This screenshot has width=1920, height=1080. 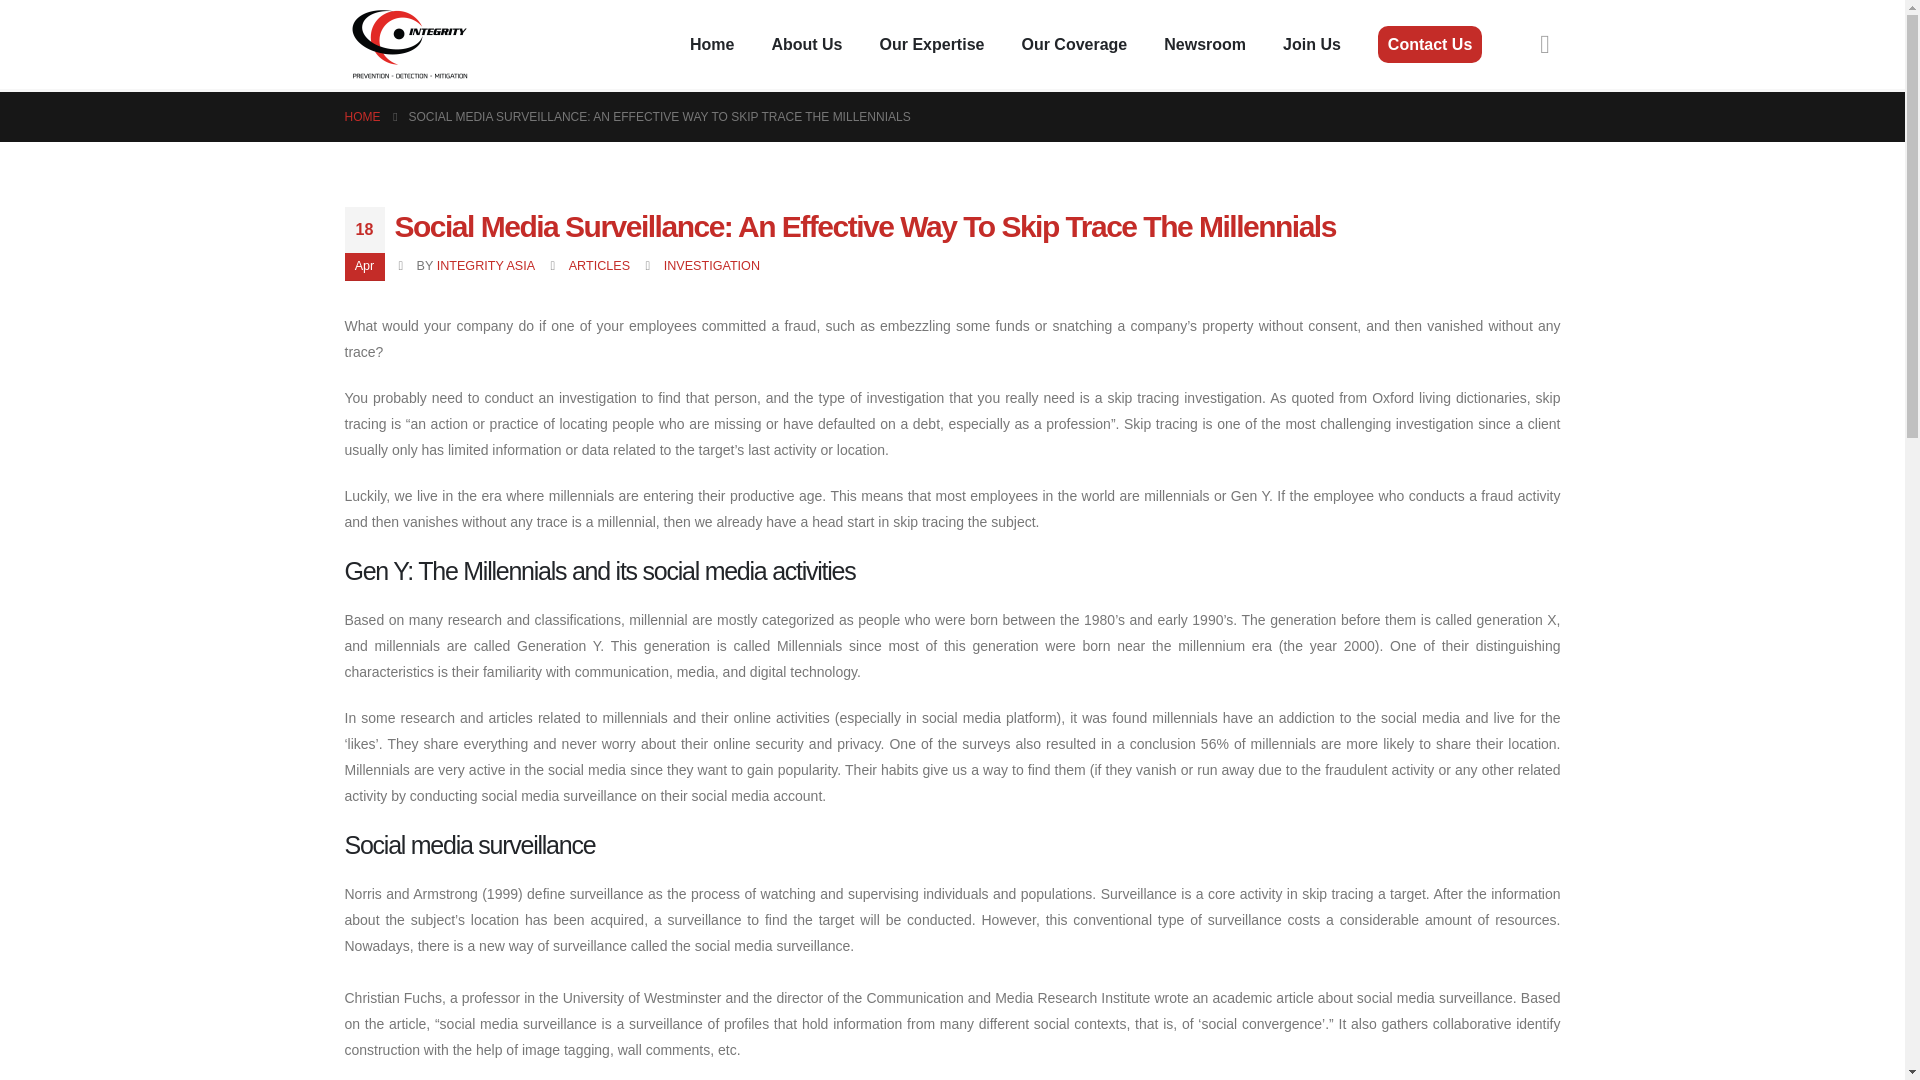 What do you see at coordinates (712, 43) in the screenshot?
I see `Home` at bounding box center [712, 43].